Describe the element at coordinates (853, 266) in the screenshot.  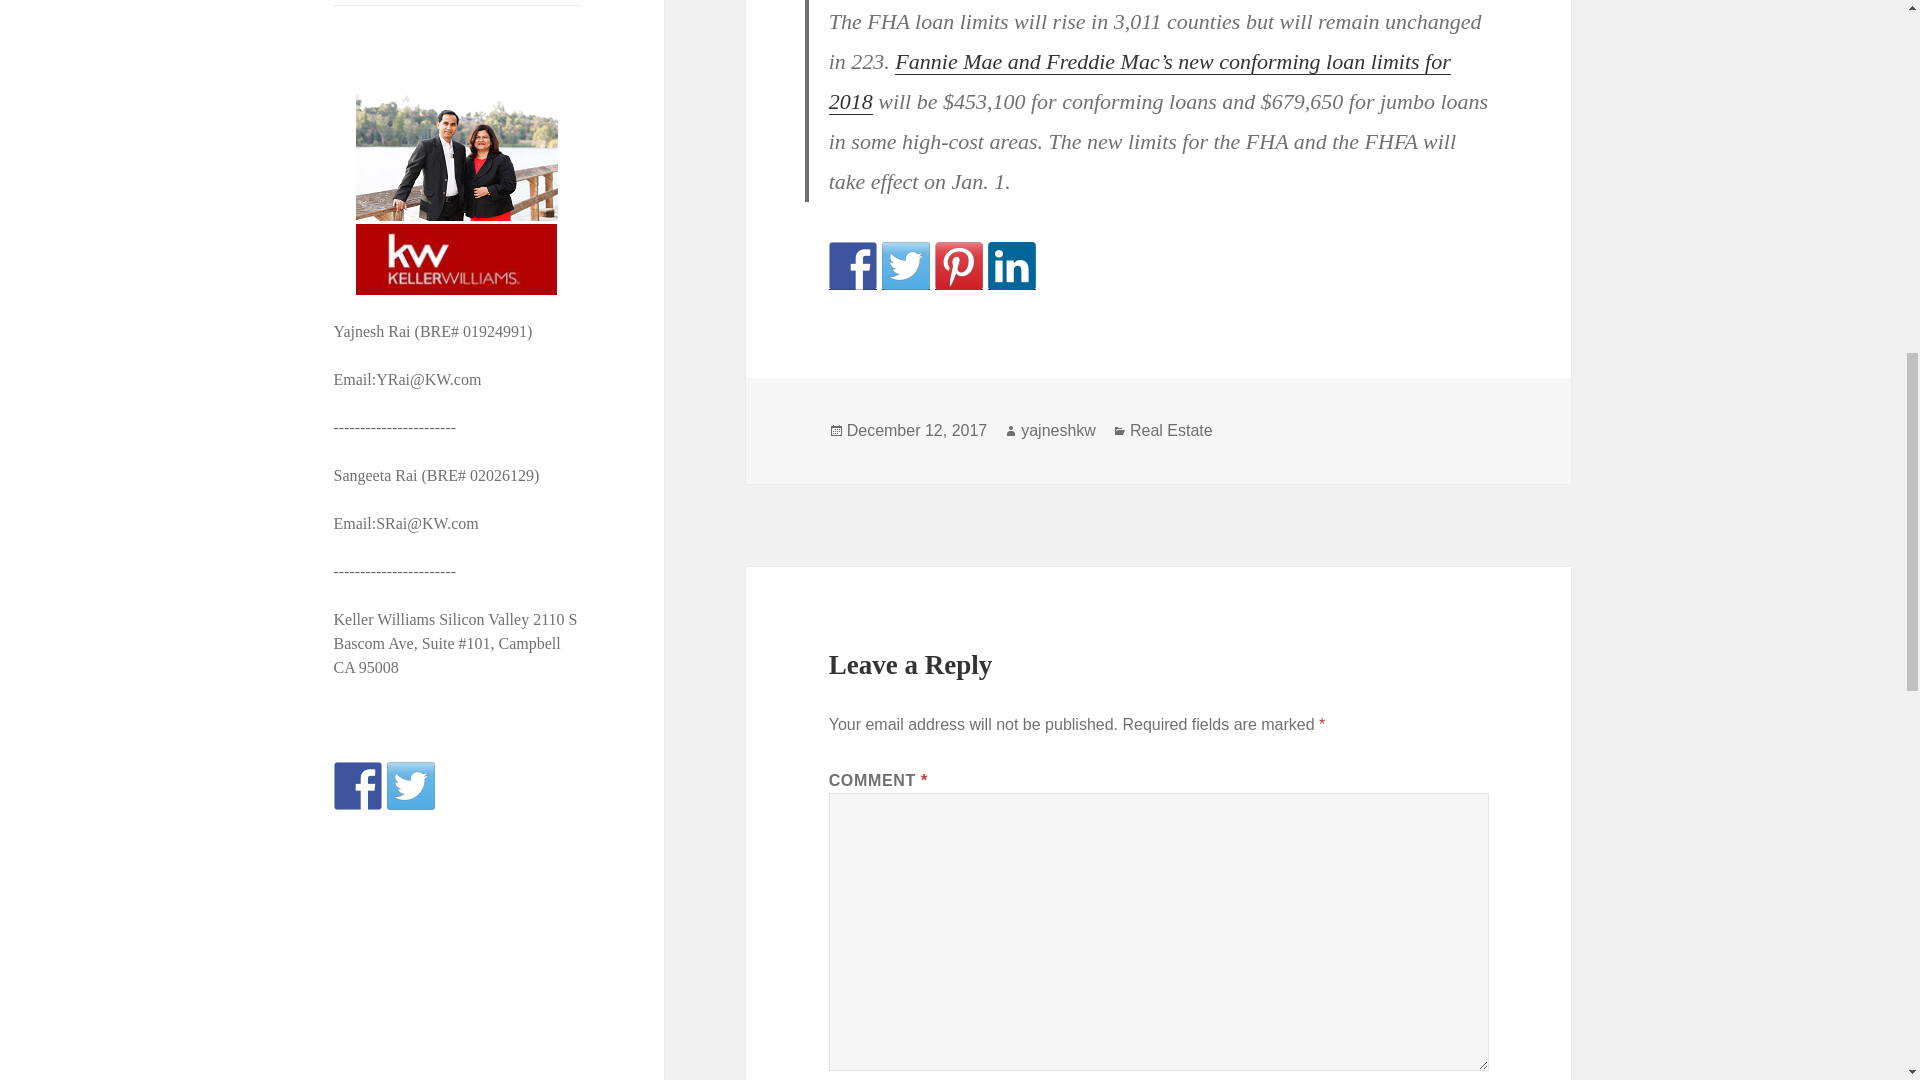
I see `Share on Facebook` at that location.